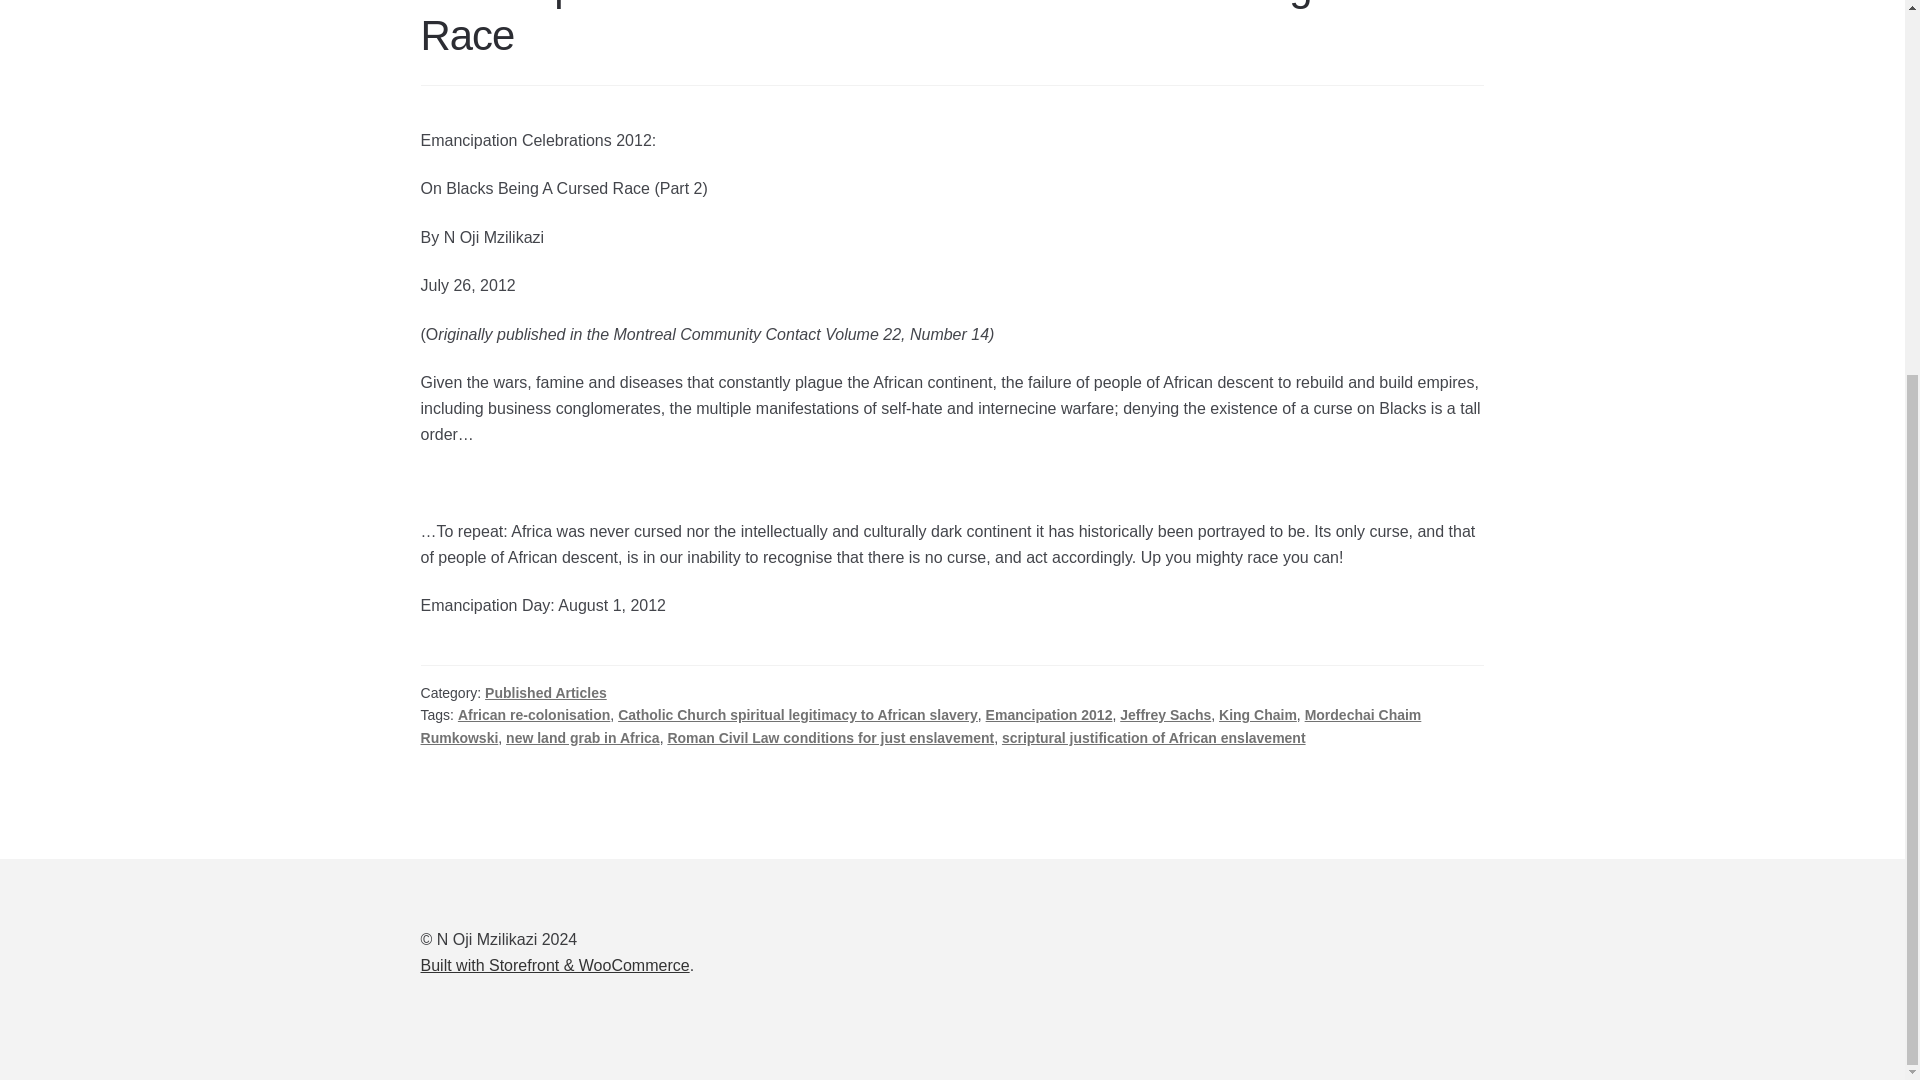 The height and width of the screenshot is (1080, 1920). What do you see at coordinates (1258, 714) in the screenshot?
I see `King Chaim` at bounding box center [1258, 714].